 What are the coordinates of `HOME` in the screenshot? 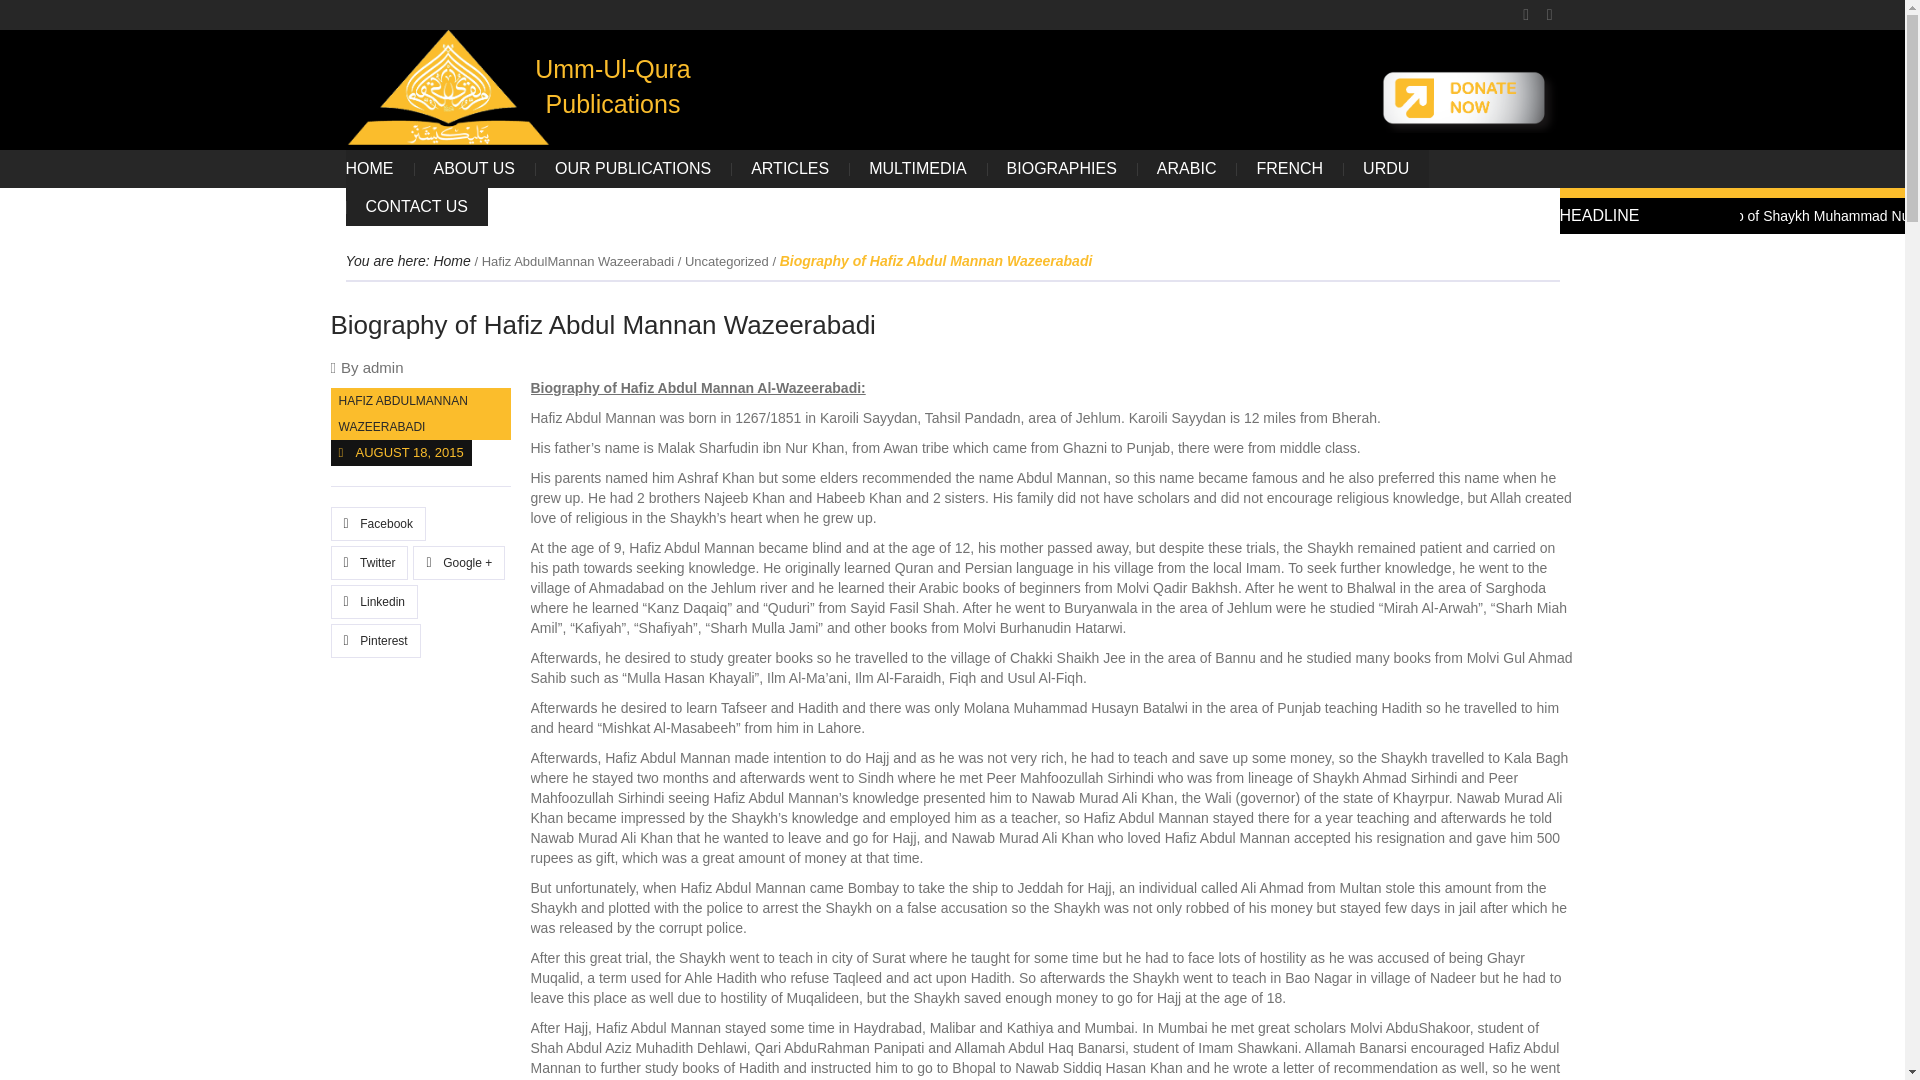 It's located at (380, 168).